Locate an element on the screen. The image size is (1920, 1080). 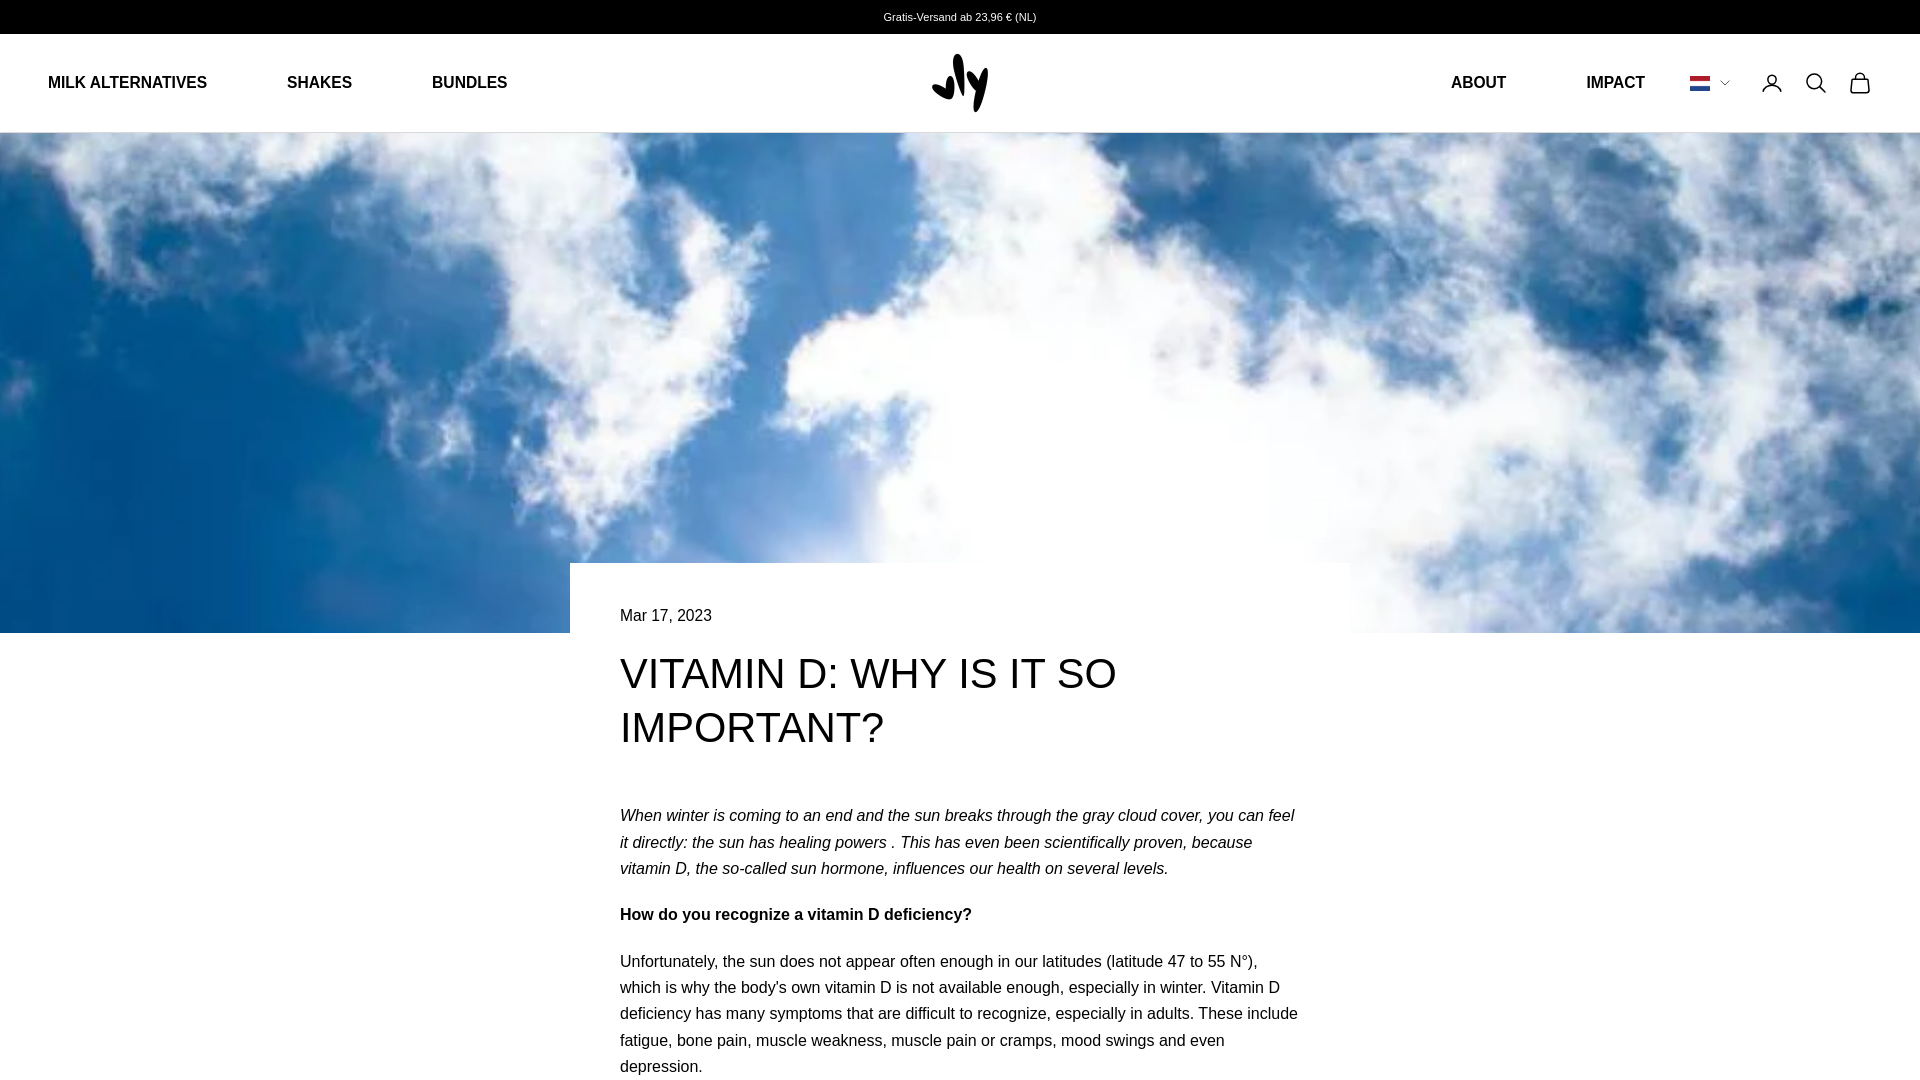
Open search is located at coordinates (1816, 83).